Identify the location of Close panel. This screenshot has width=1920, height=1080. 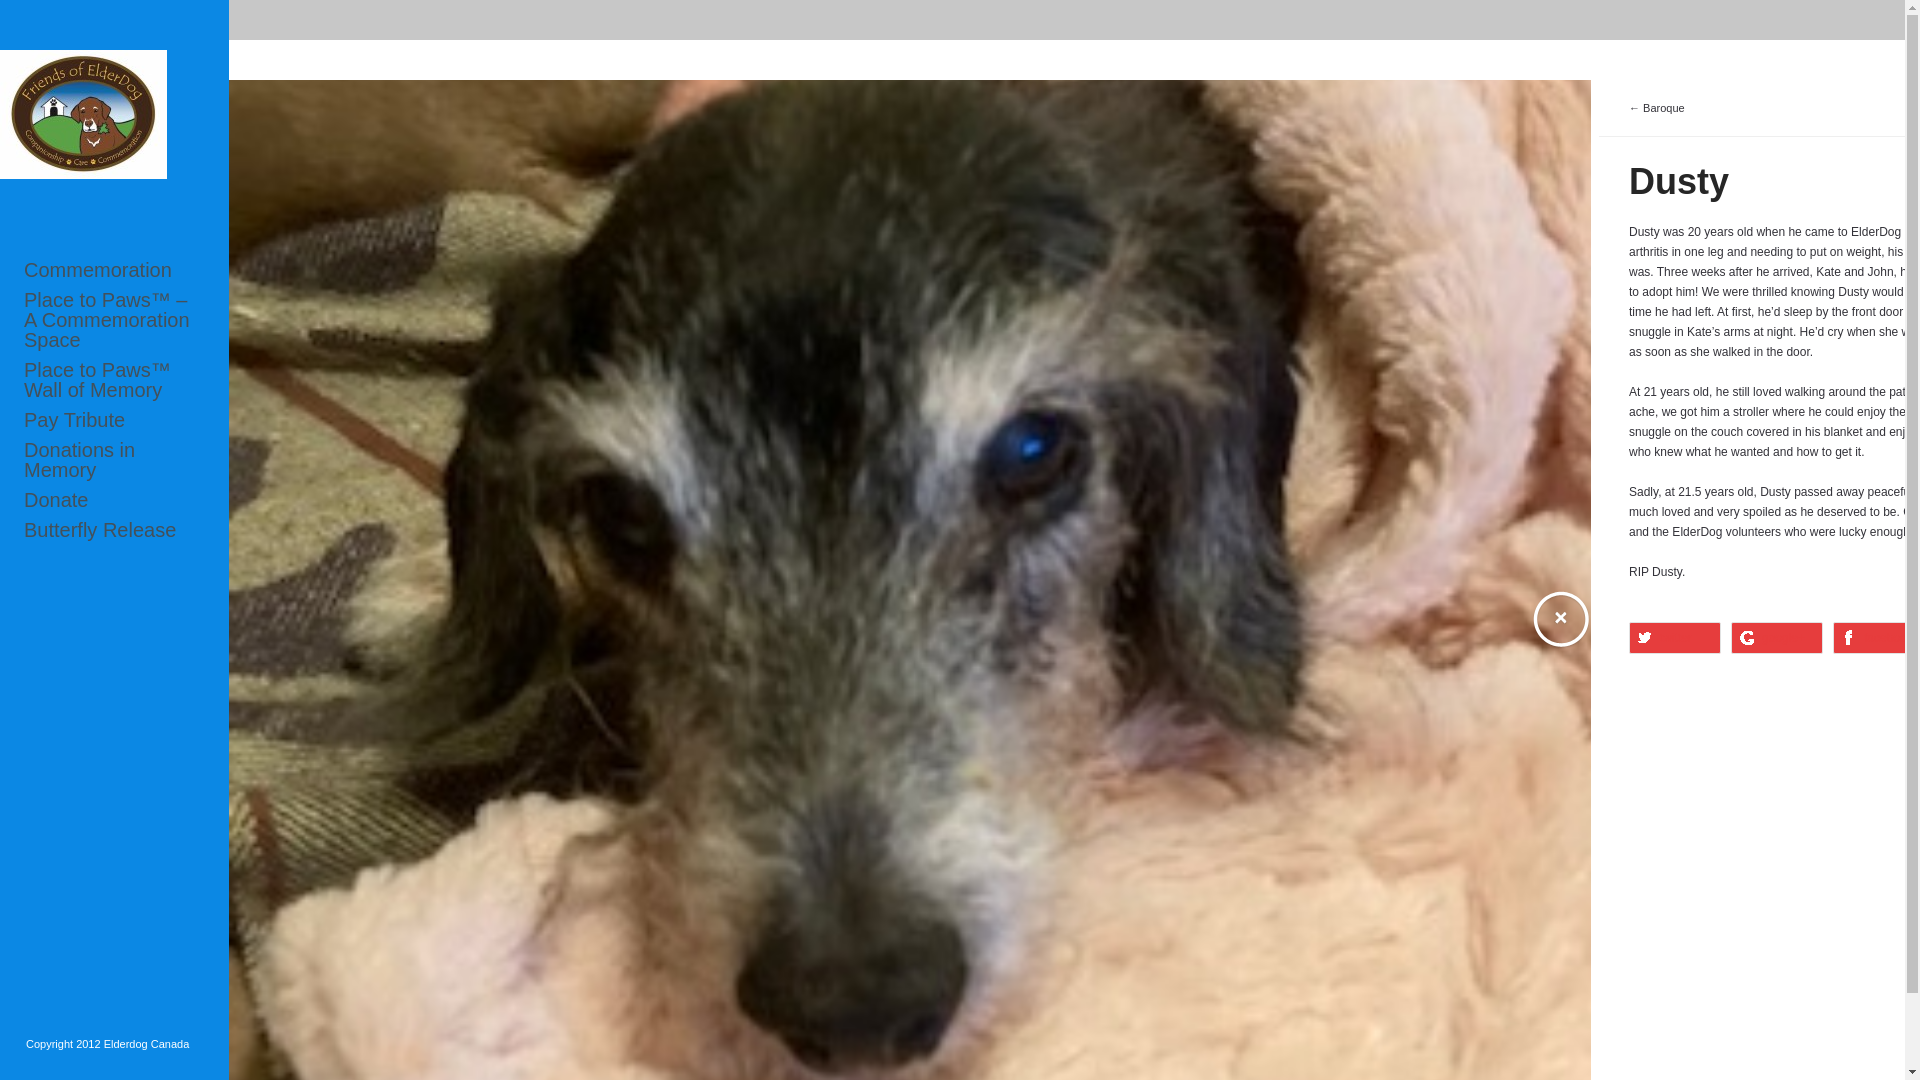
(1560, 620).